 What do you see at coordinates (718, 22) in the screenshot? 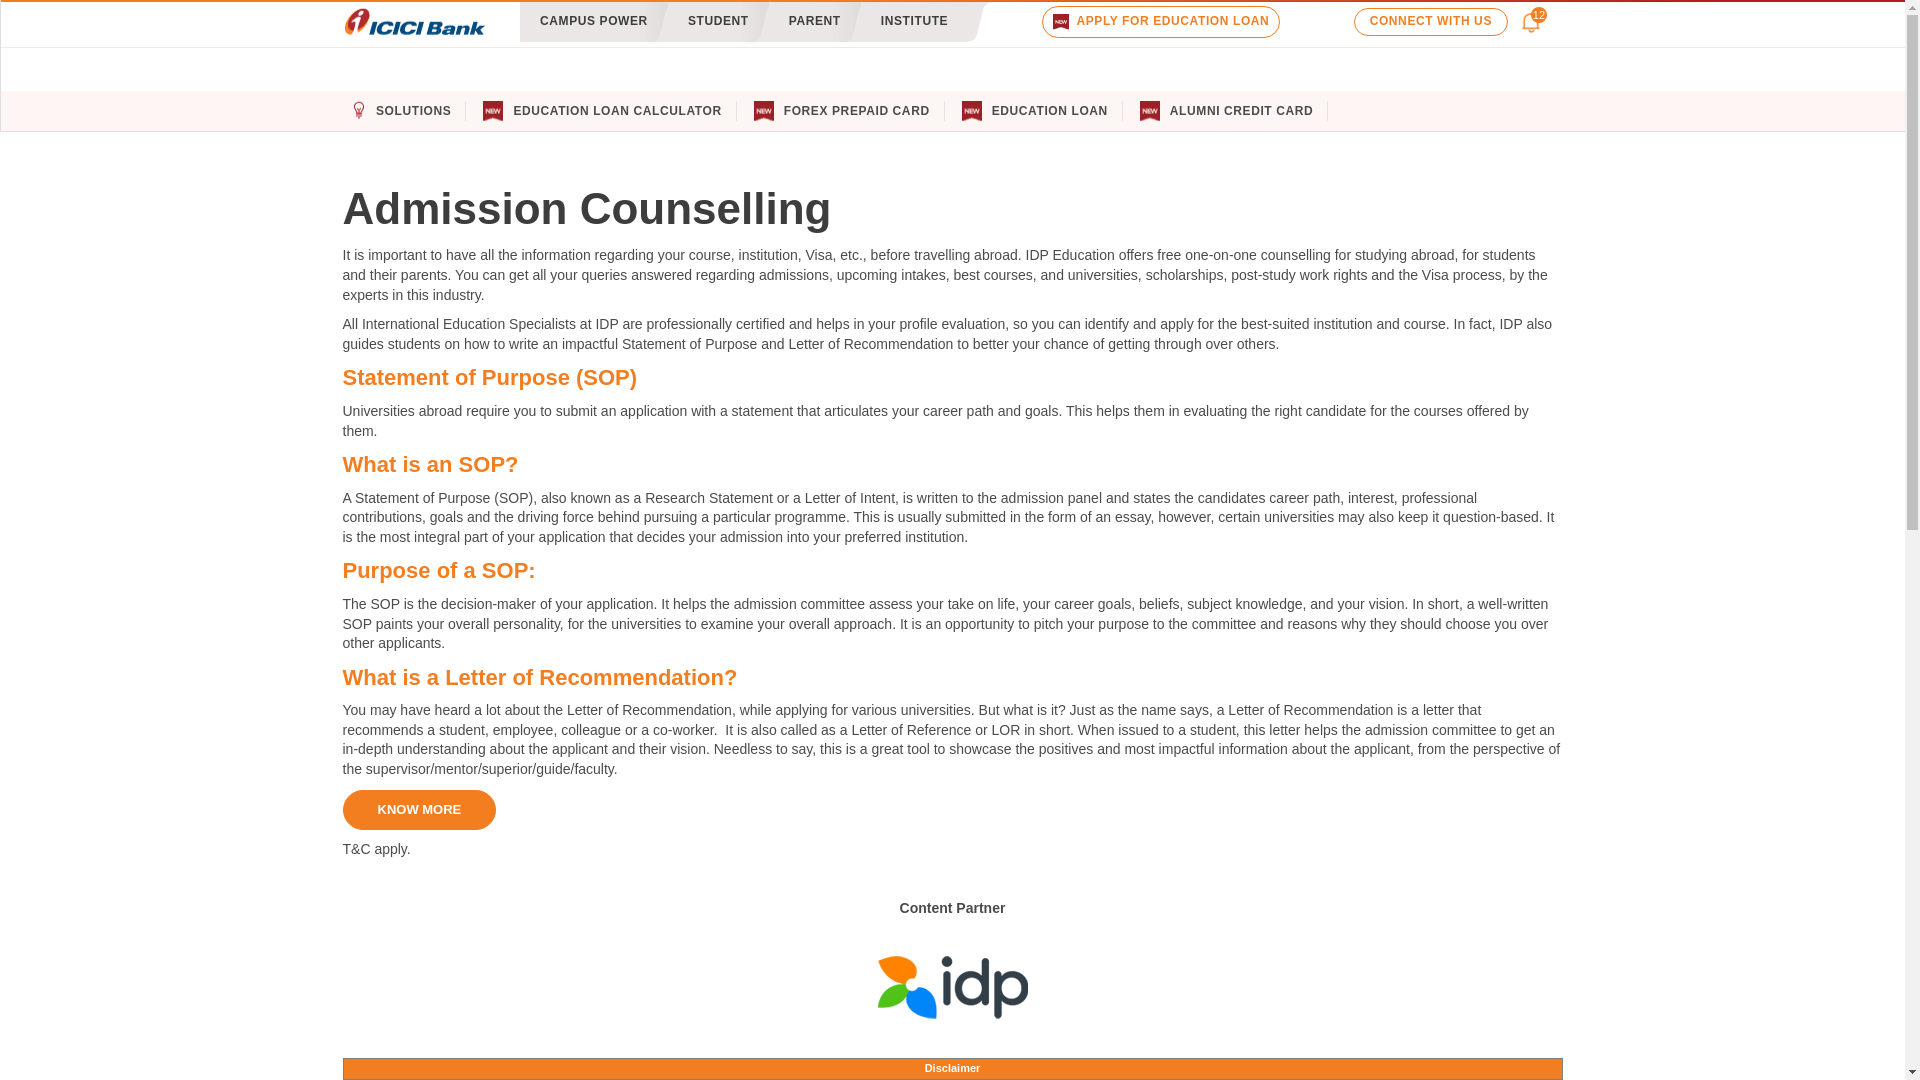
I see `STUDENT` at bounding box center [718, 22].